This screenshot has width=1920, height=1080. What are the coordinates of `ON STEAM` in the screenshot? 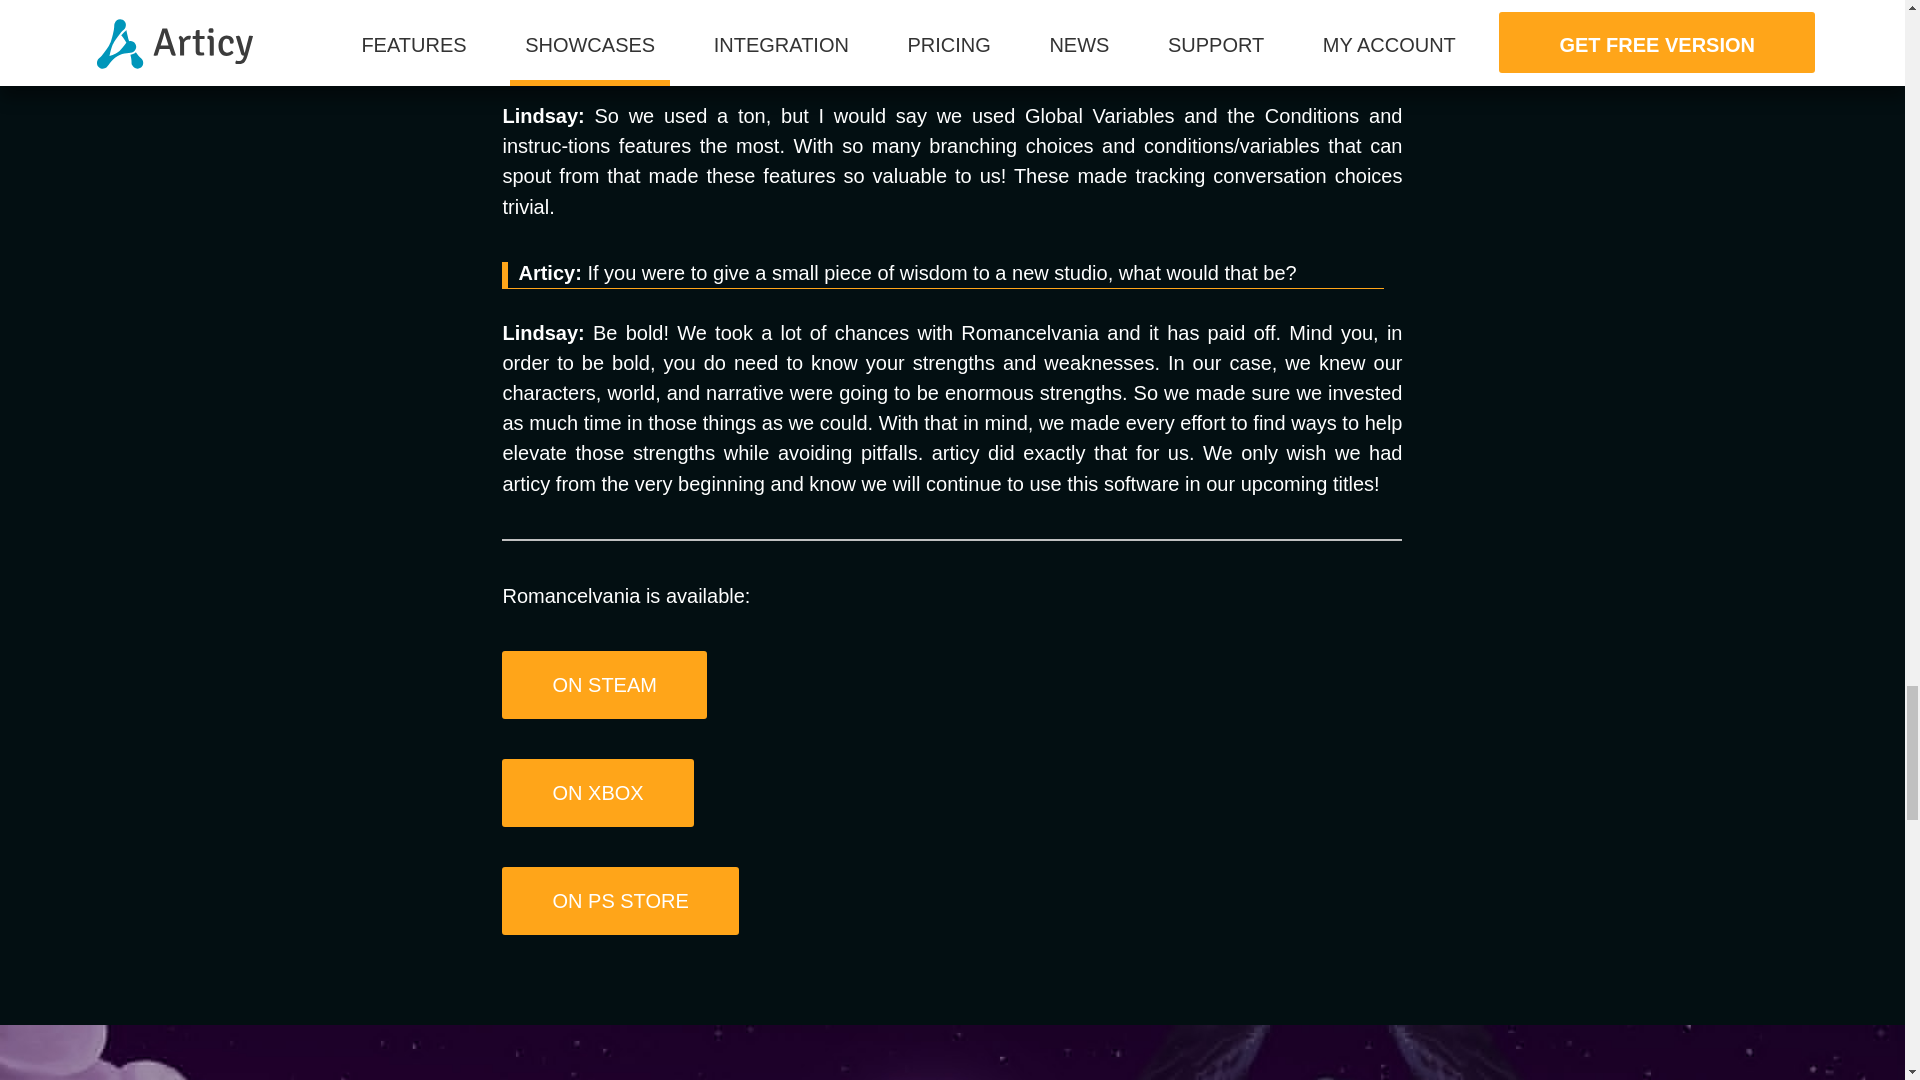 It's located at (604, 685).